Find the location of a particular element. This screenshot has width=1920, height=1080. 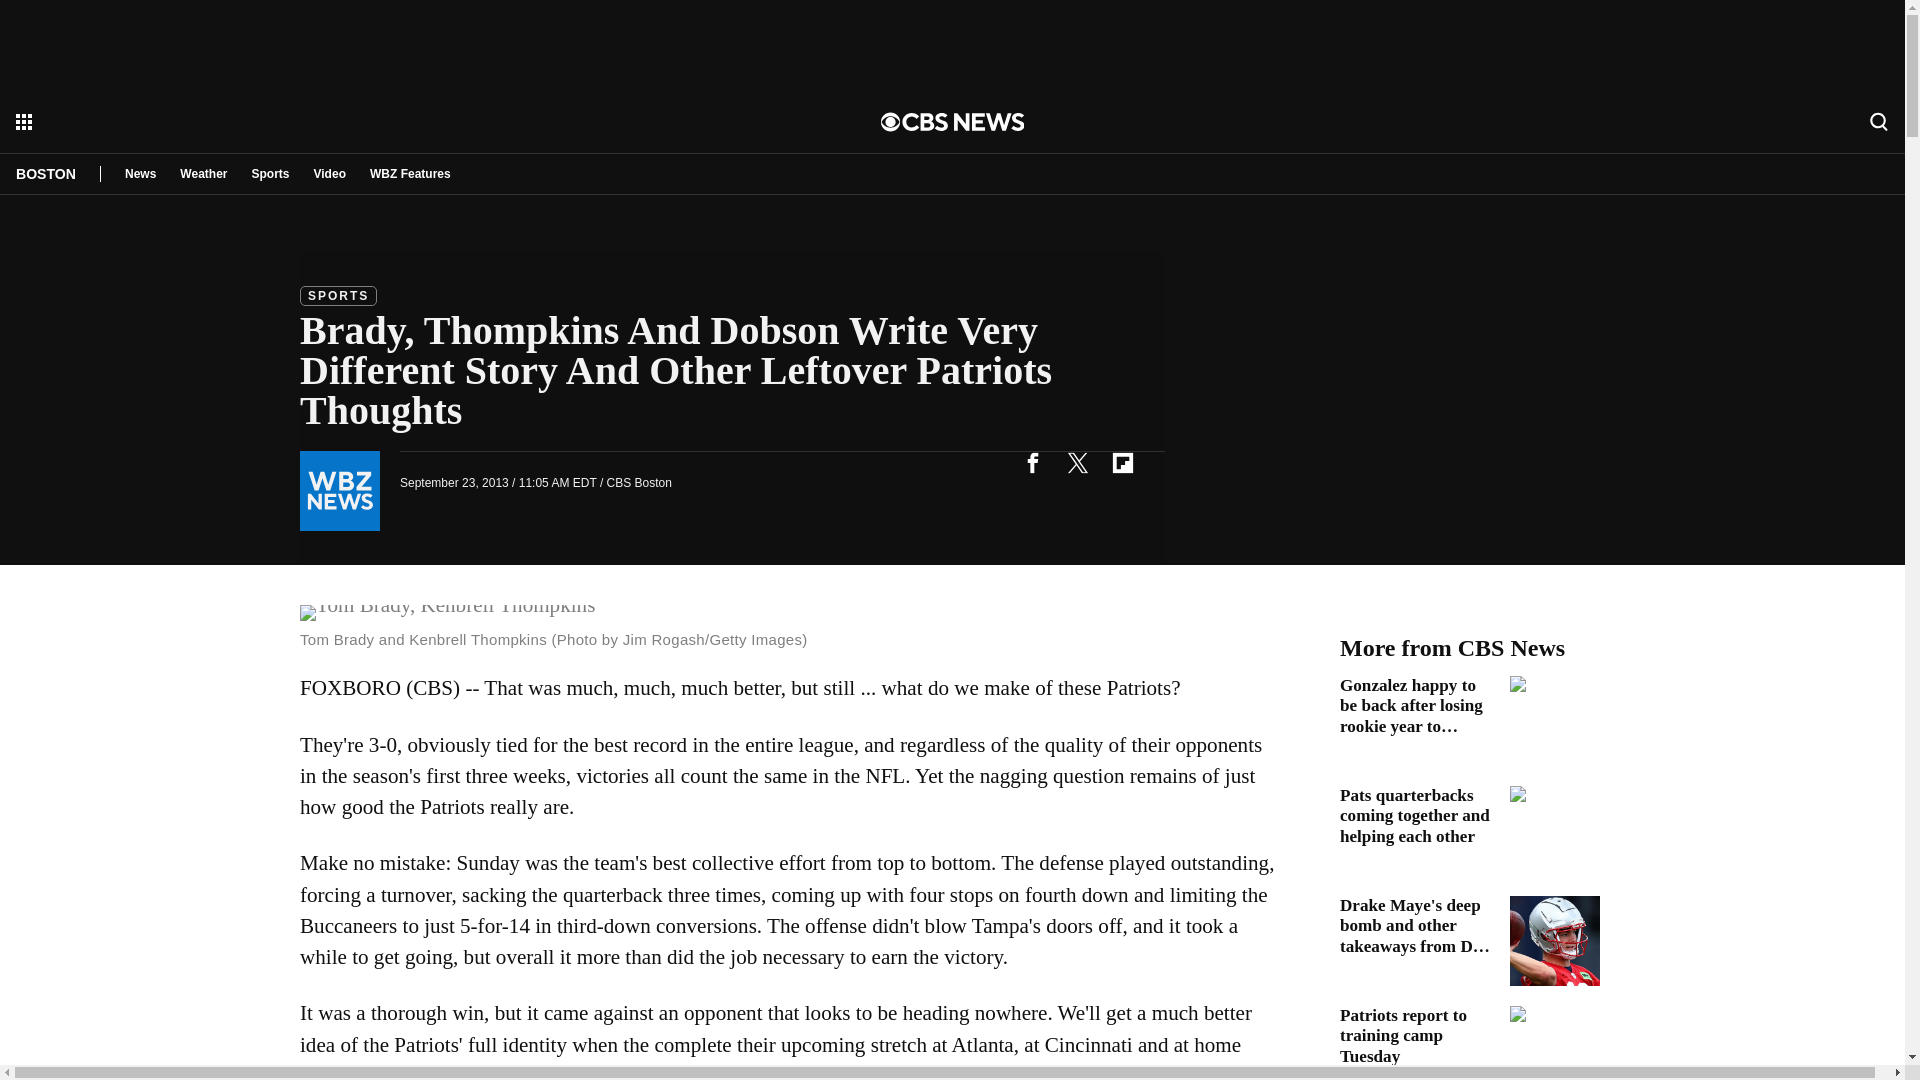

flipboard is located at coordinates (1122, 462).